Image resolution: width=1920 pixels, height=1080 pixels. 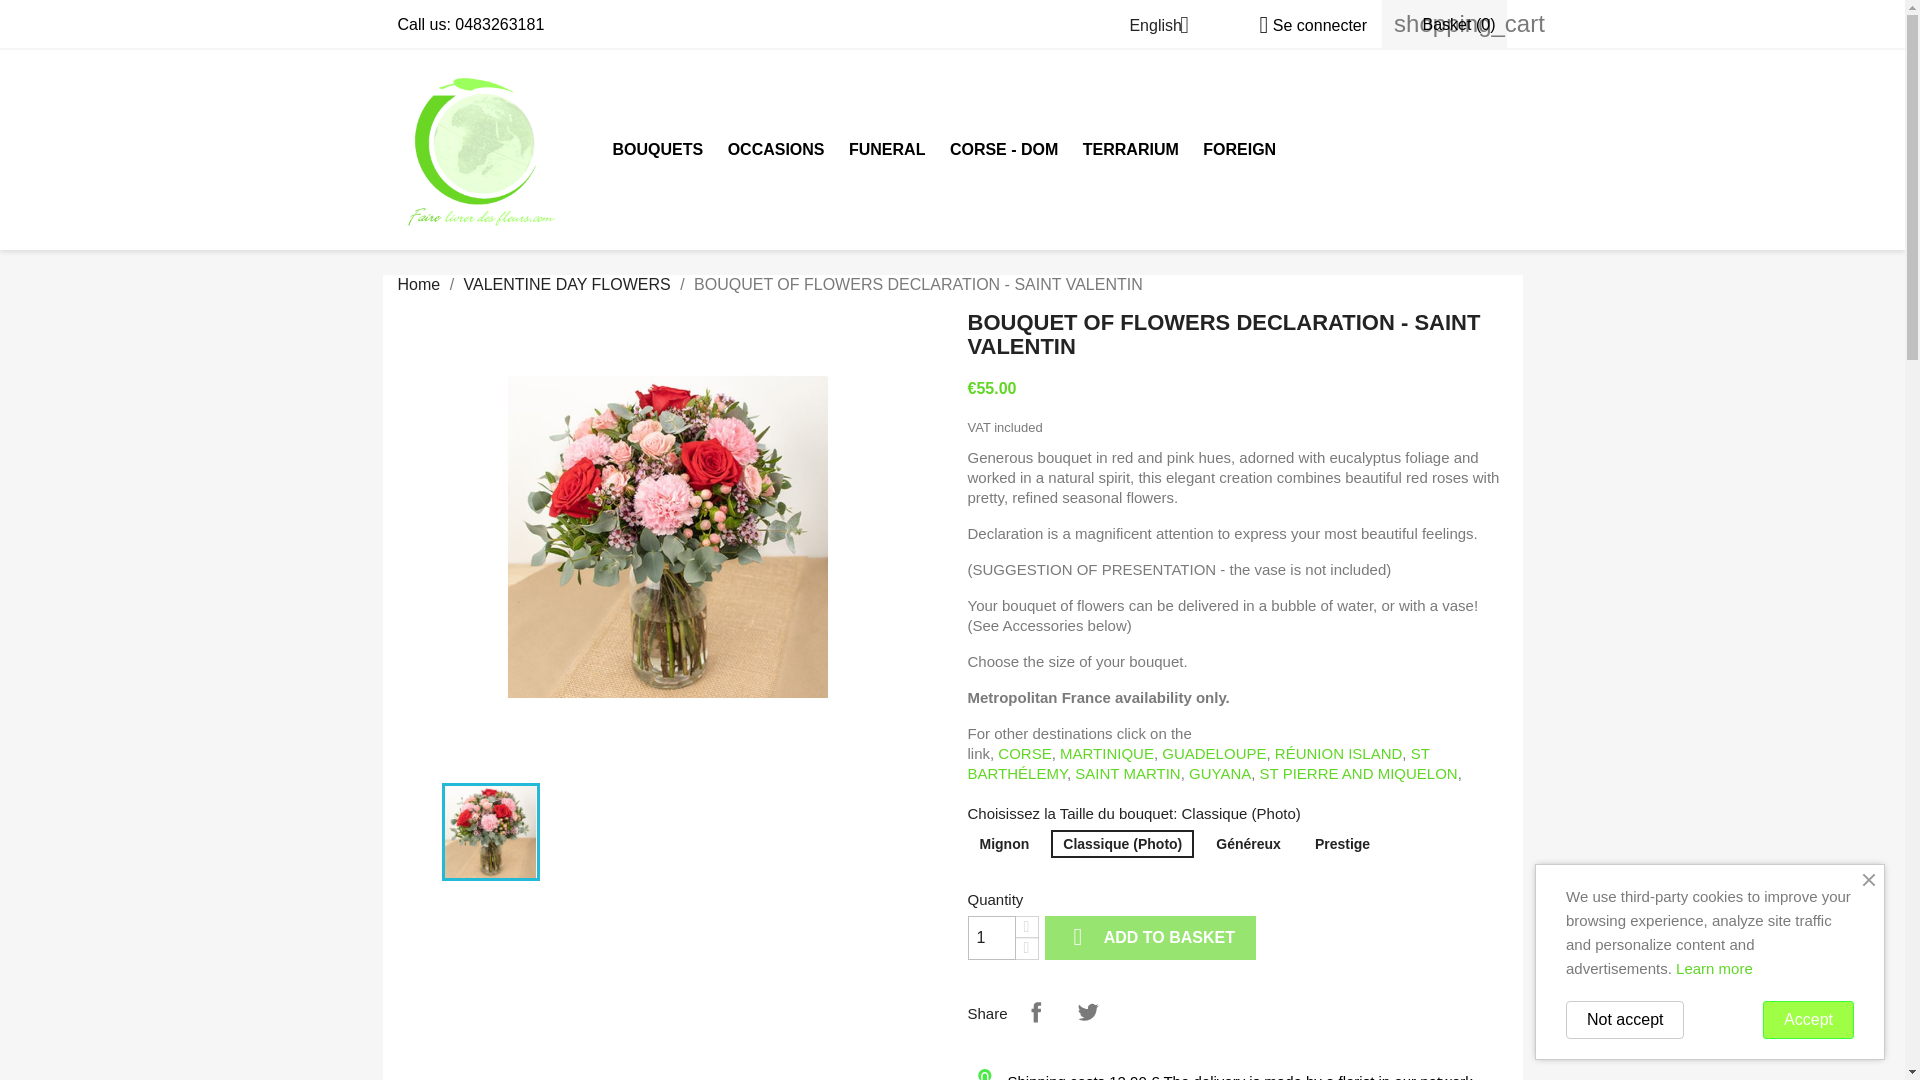 I want to click on CORSE - DOM, so click(x=1004, y=149).